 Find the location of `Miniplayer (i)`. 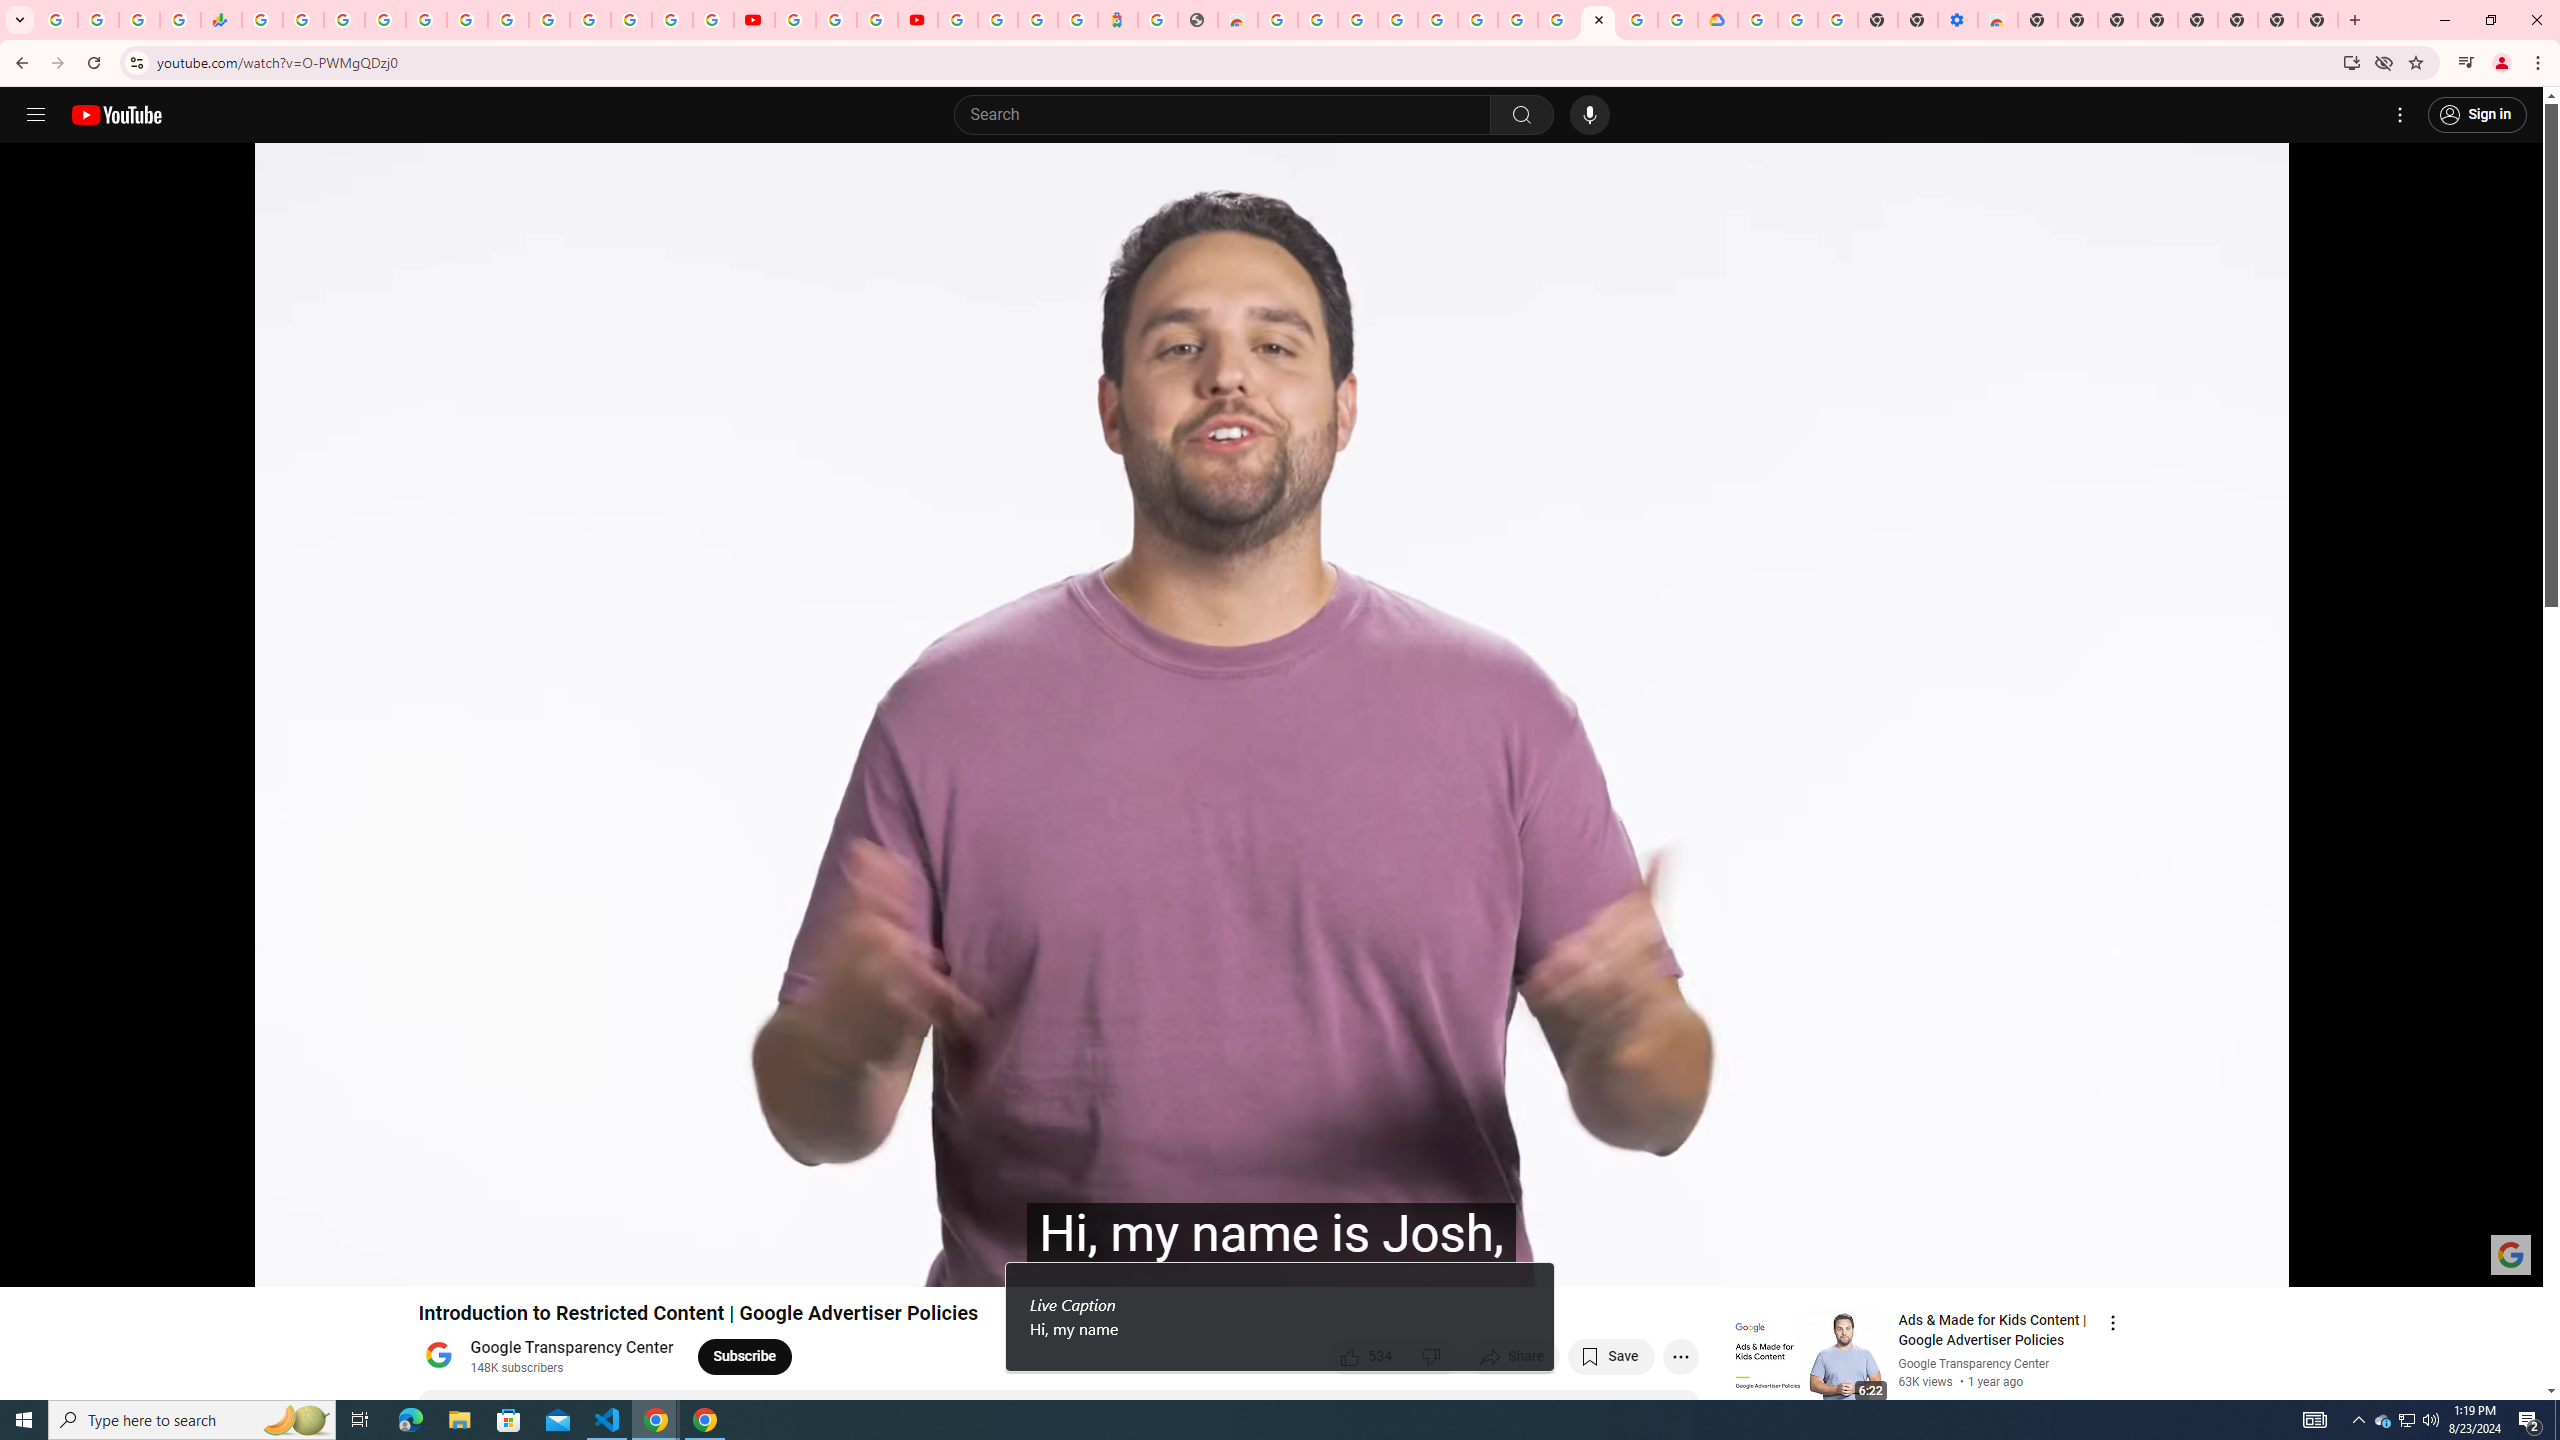

Miniplayer (i) is located at coordinates (2410, 1262).